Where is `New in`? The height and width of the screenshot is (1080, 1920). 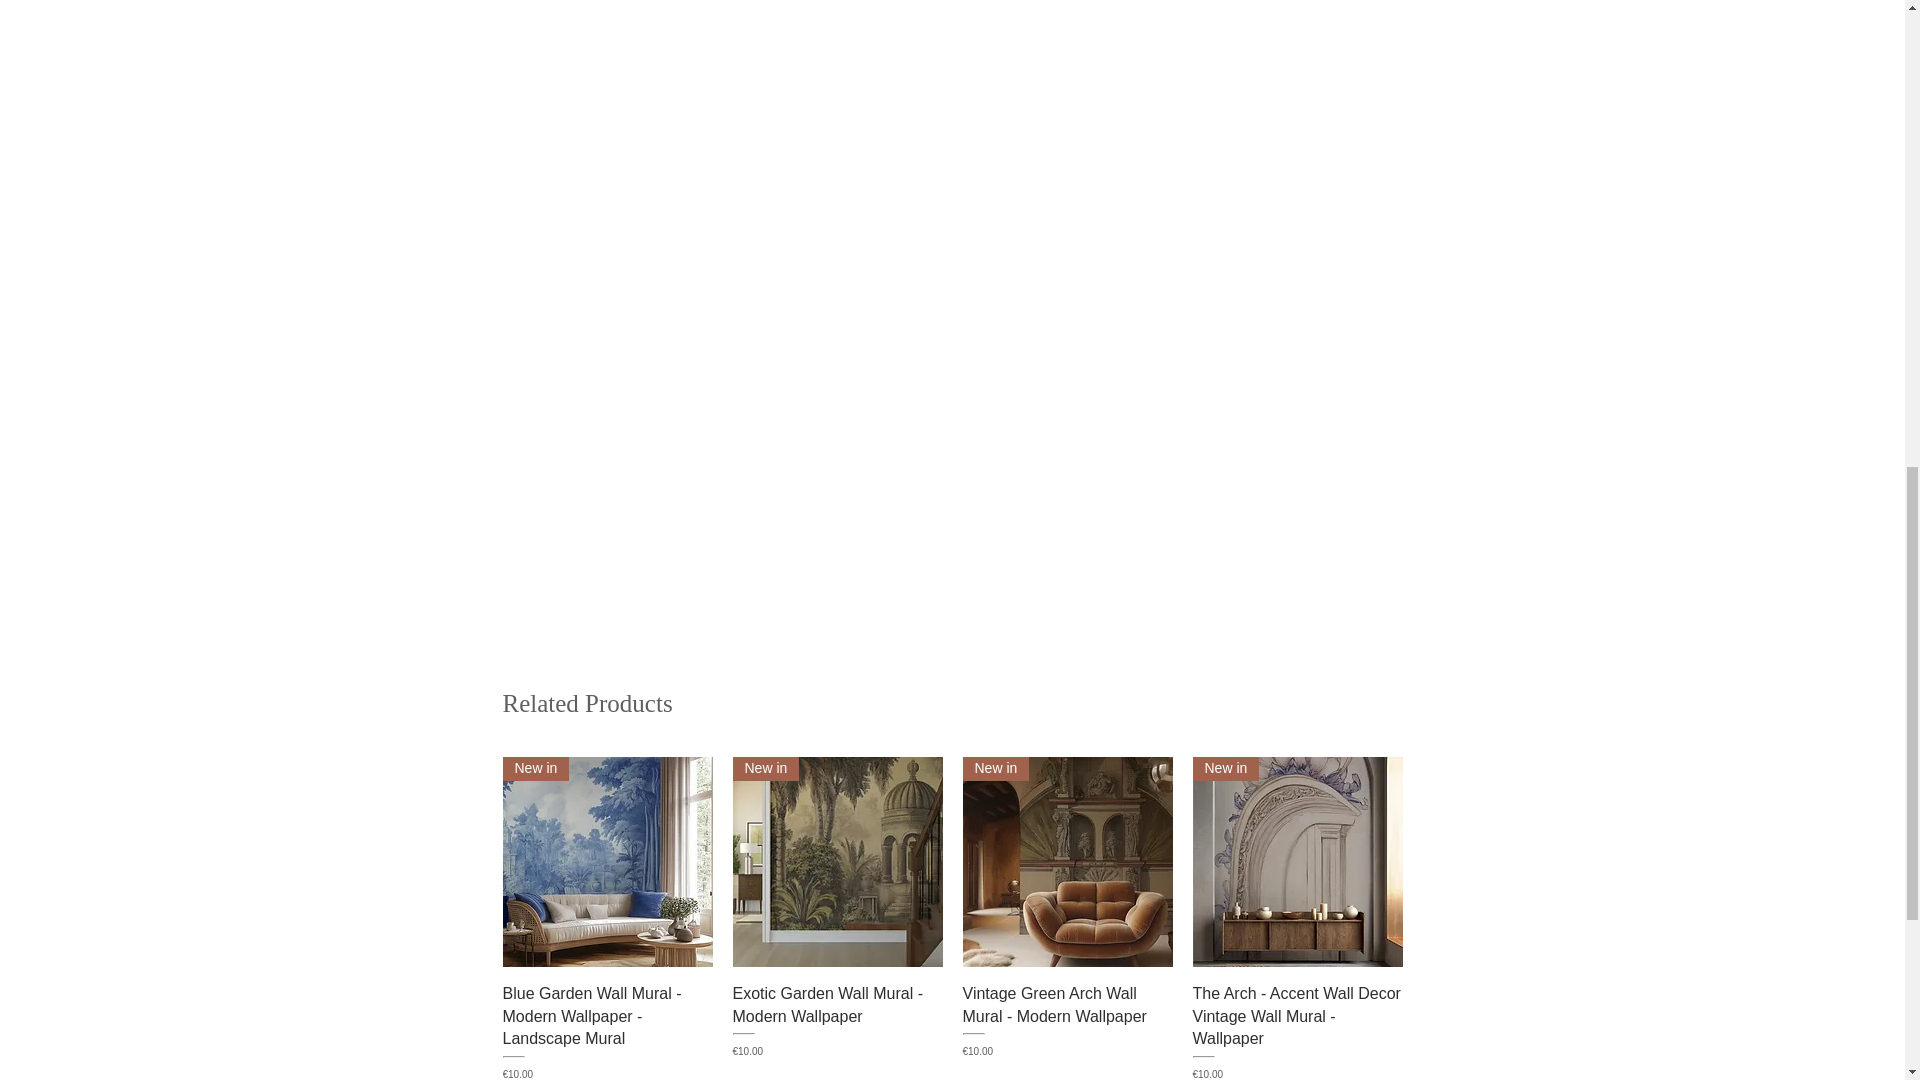
New in is located at coordinates (1296, 862).